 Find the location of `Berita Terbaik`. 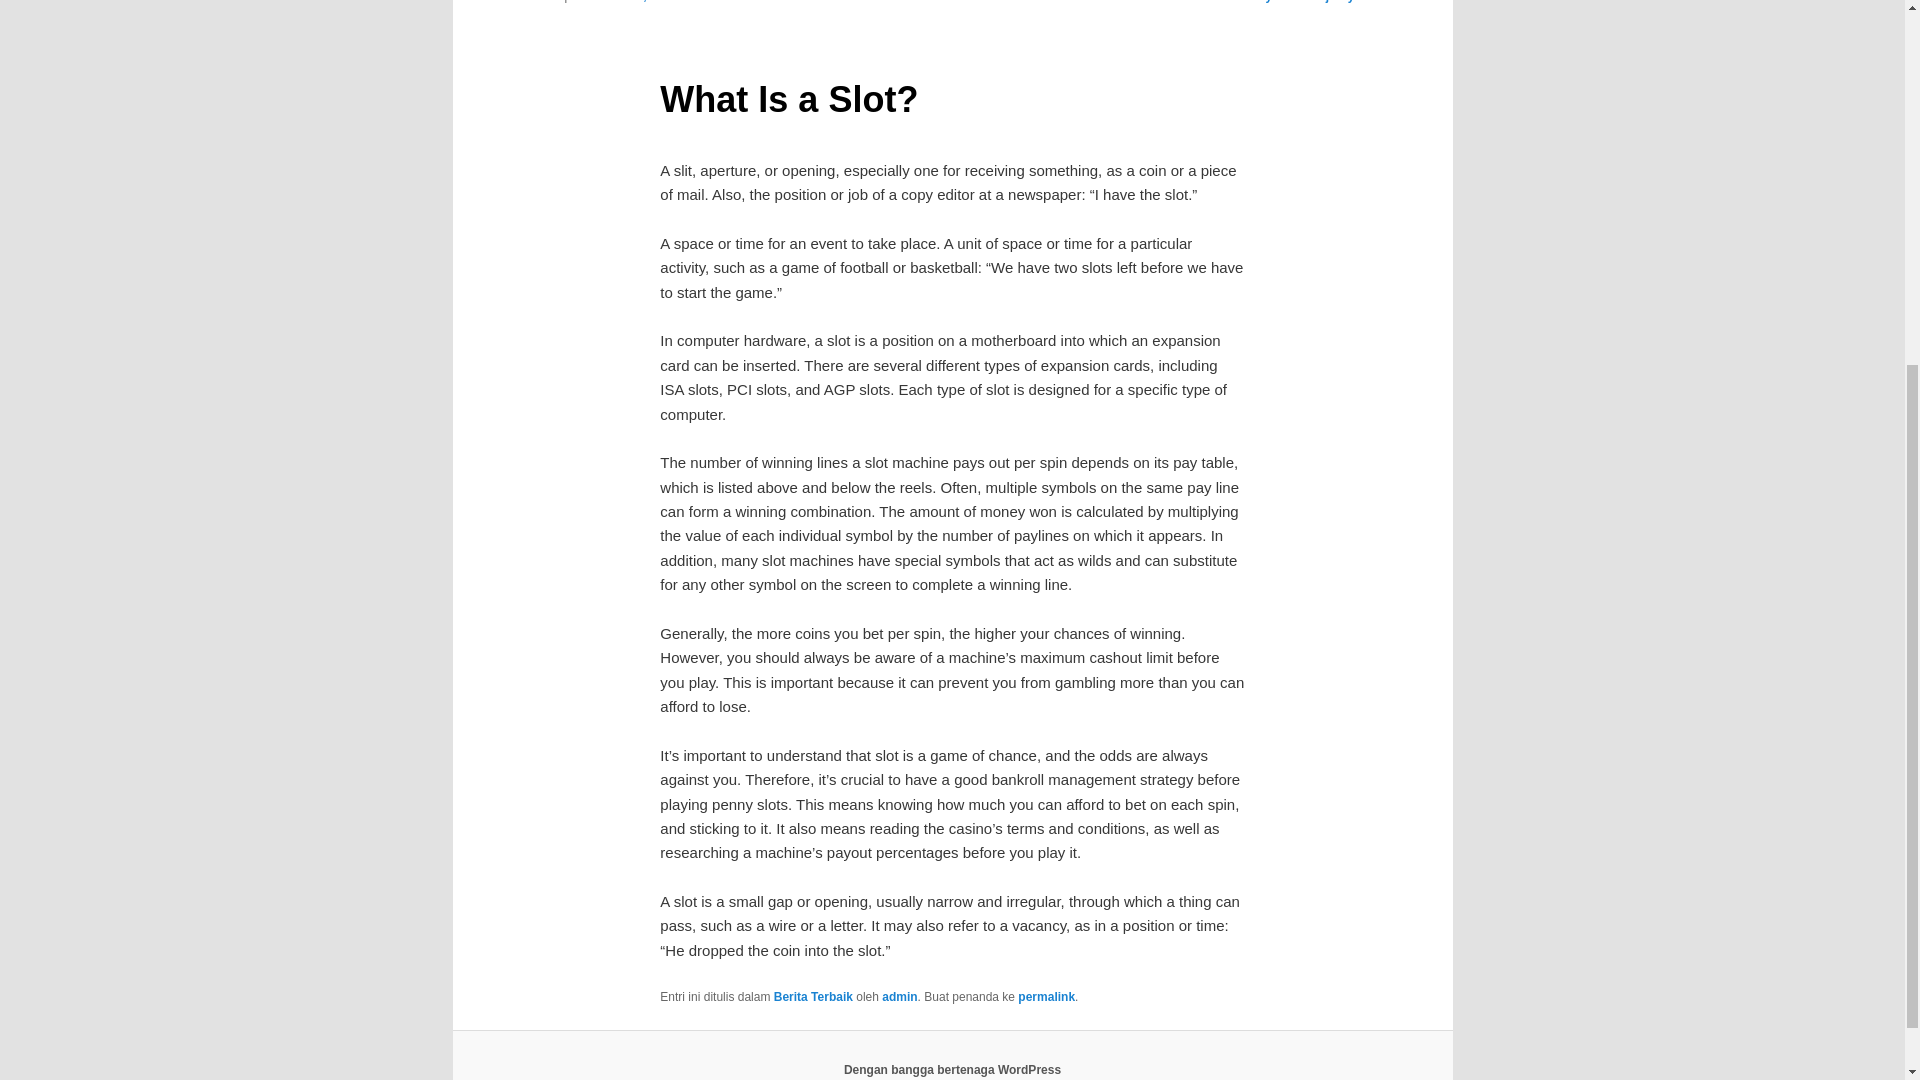

Berita Terbaik is located at coordinates (812, 997).